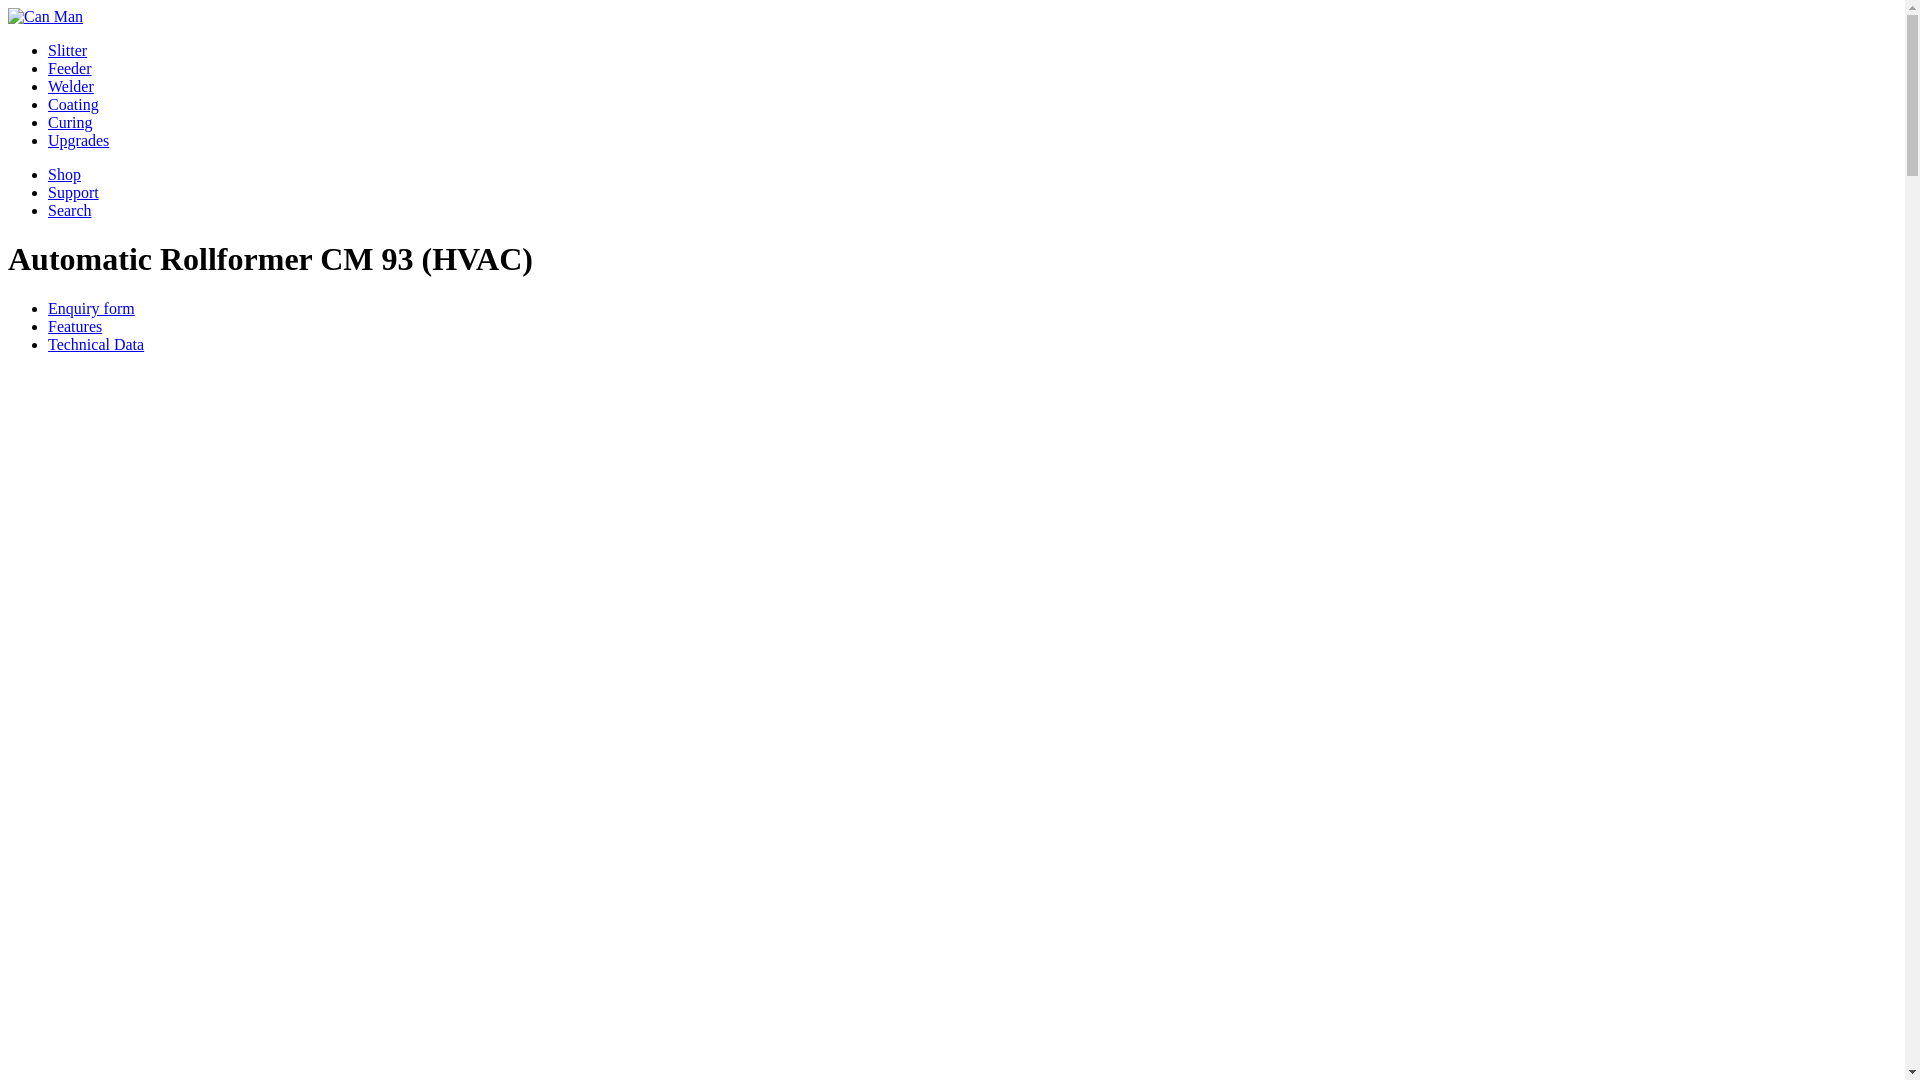 The width and height of the screenshot is (1920, 1080). I want to click on Welder, so click(71, 86).